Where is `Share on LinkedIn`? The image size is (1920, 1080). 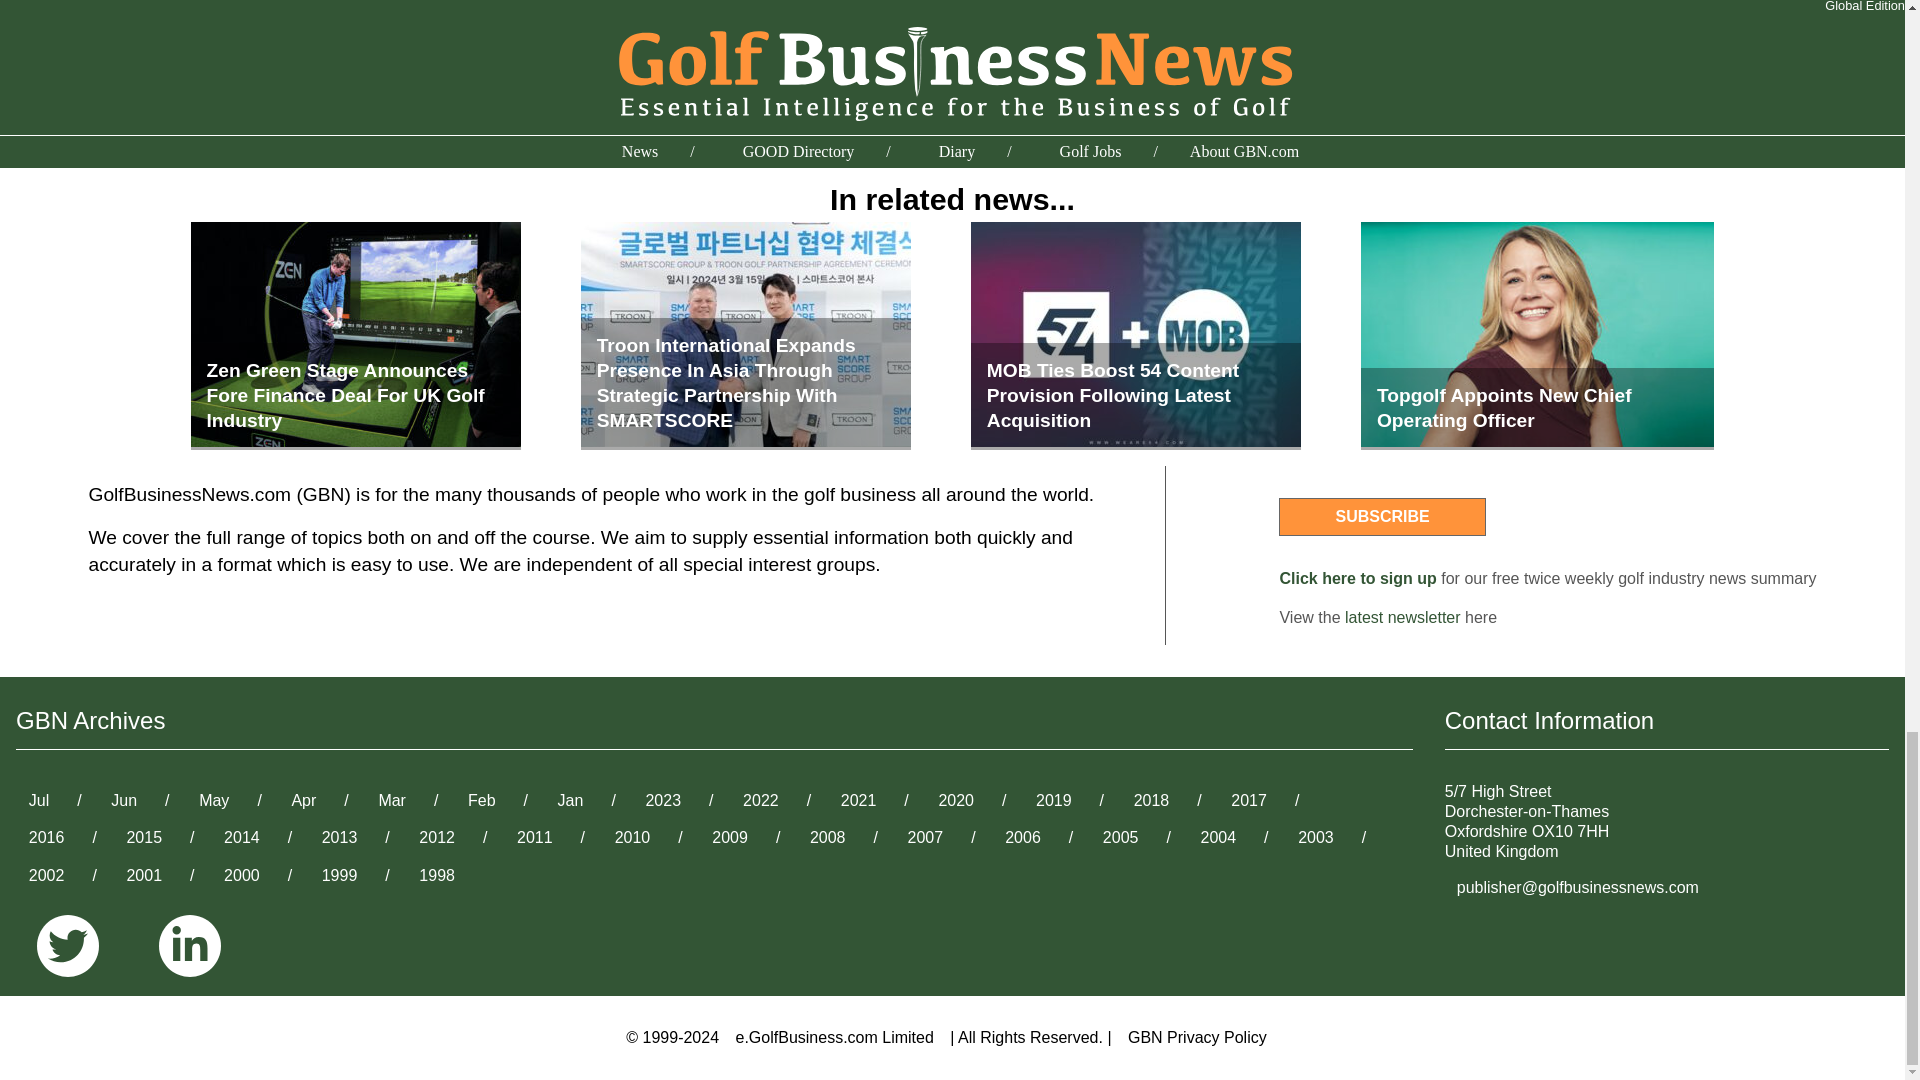 Share on LinkedIn is located at coordinates (1317, 33).